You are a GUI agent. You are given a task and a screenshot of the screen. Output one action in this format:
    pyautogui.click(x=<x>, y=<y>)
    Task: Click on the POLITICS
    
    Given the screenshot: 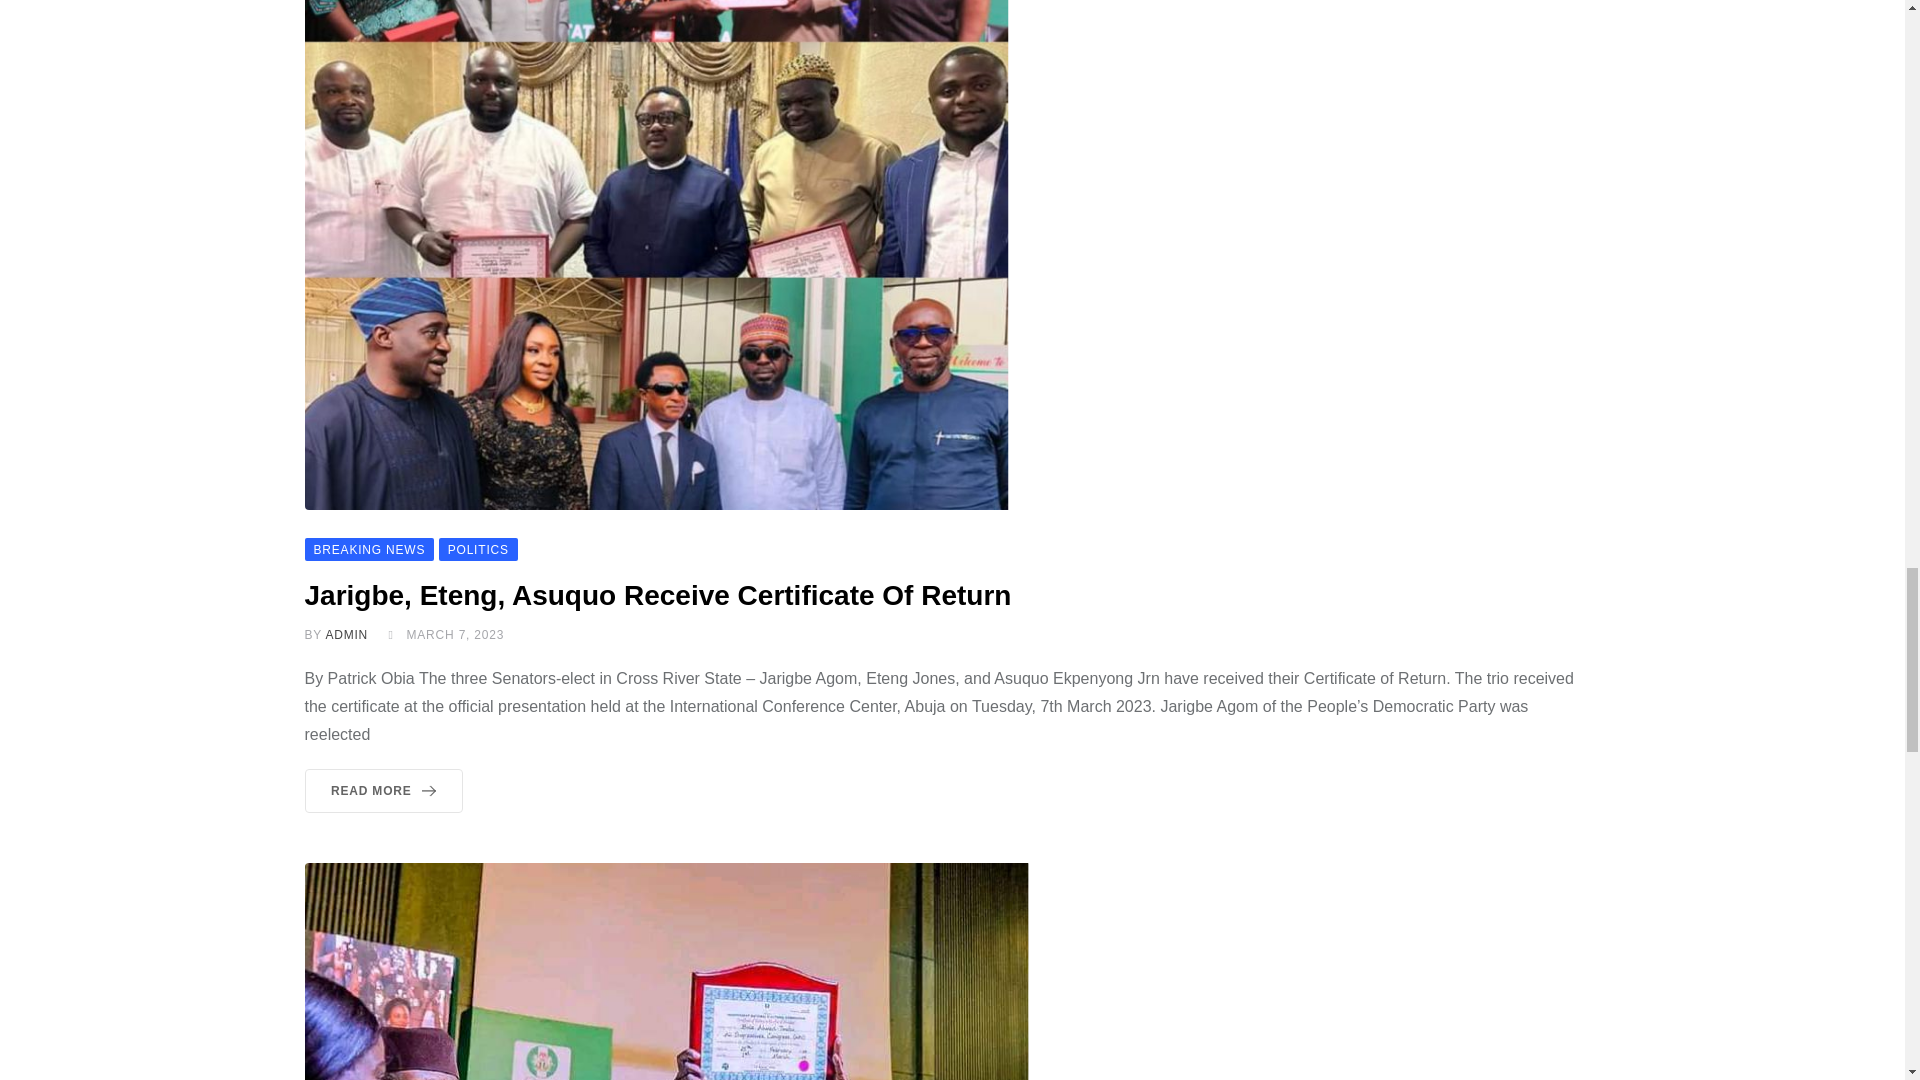 What is the action you would take?
    pyautogui.click(x=478, y=548)
    